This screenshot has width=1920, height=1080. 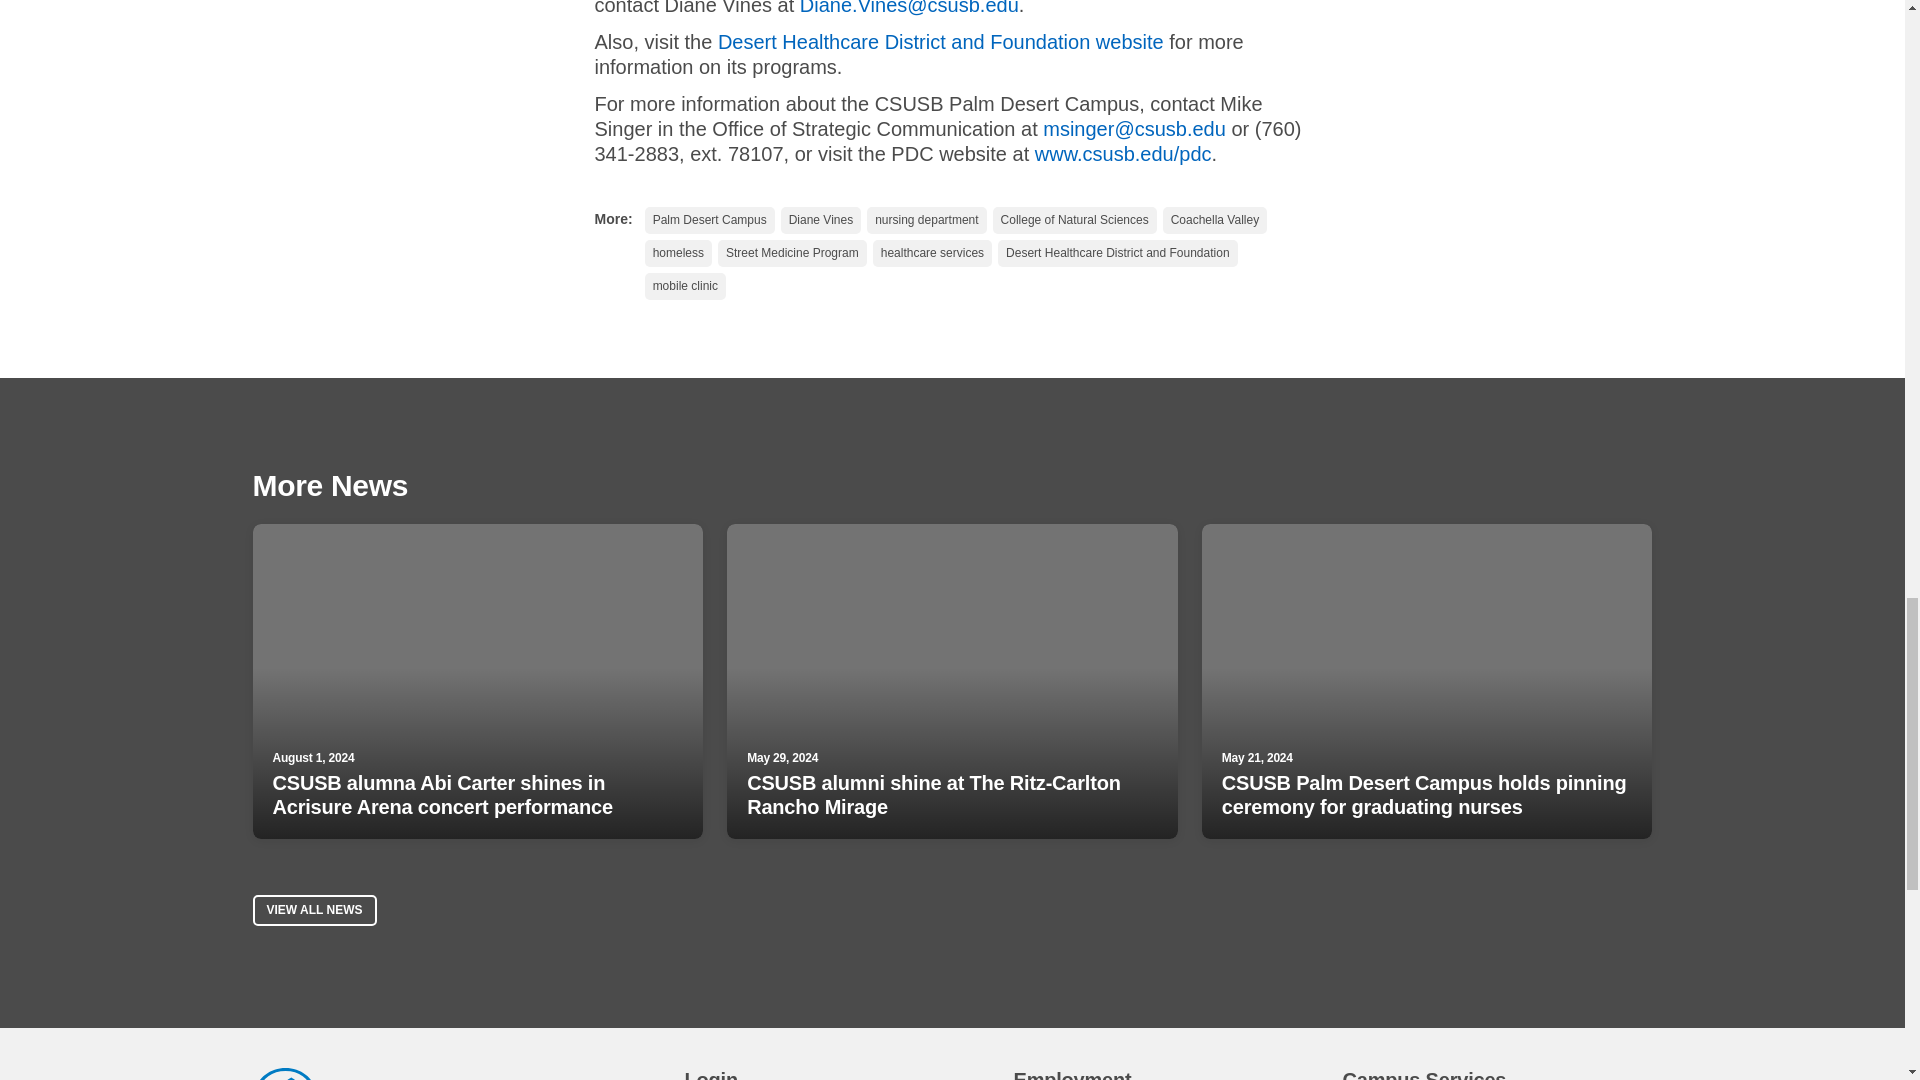 I want to click on CSUSB, so click(x=284, y=1074).